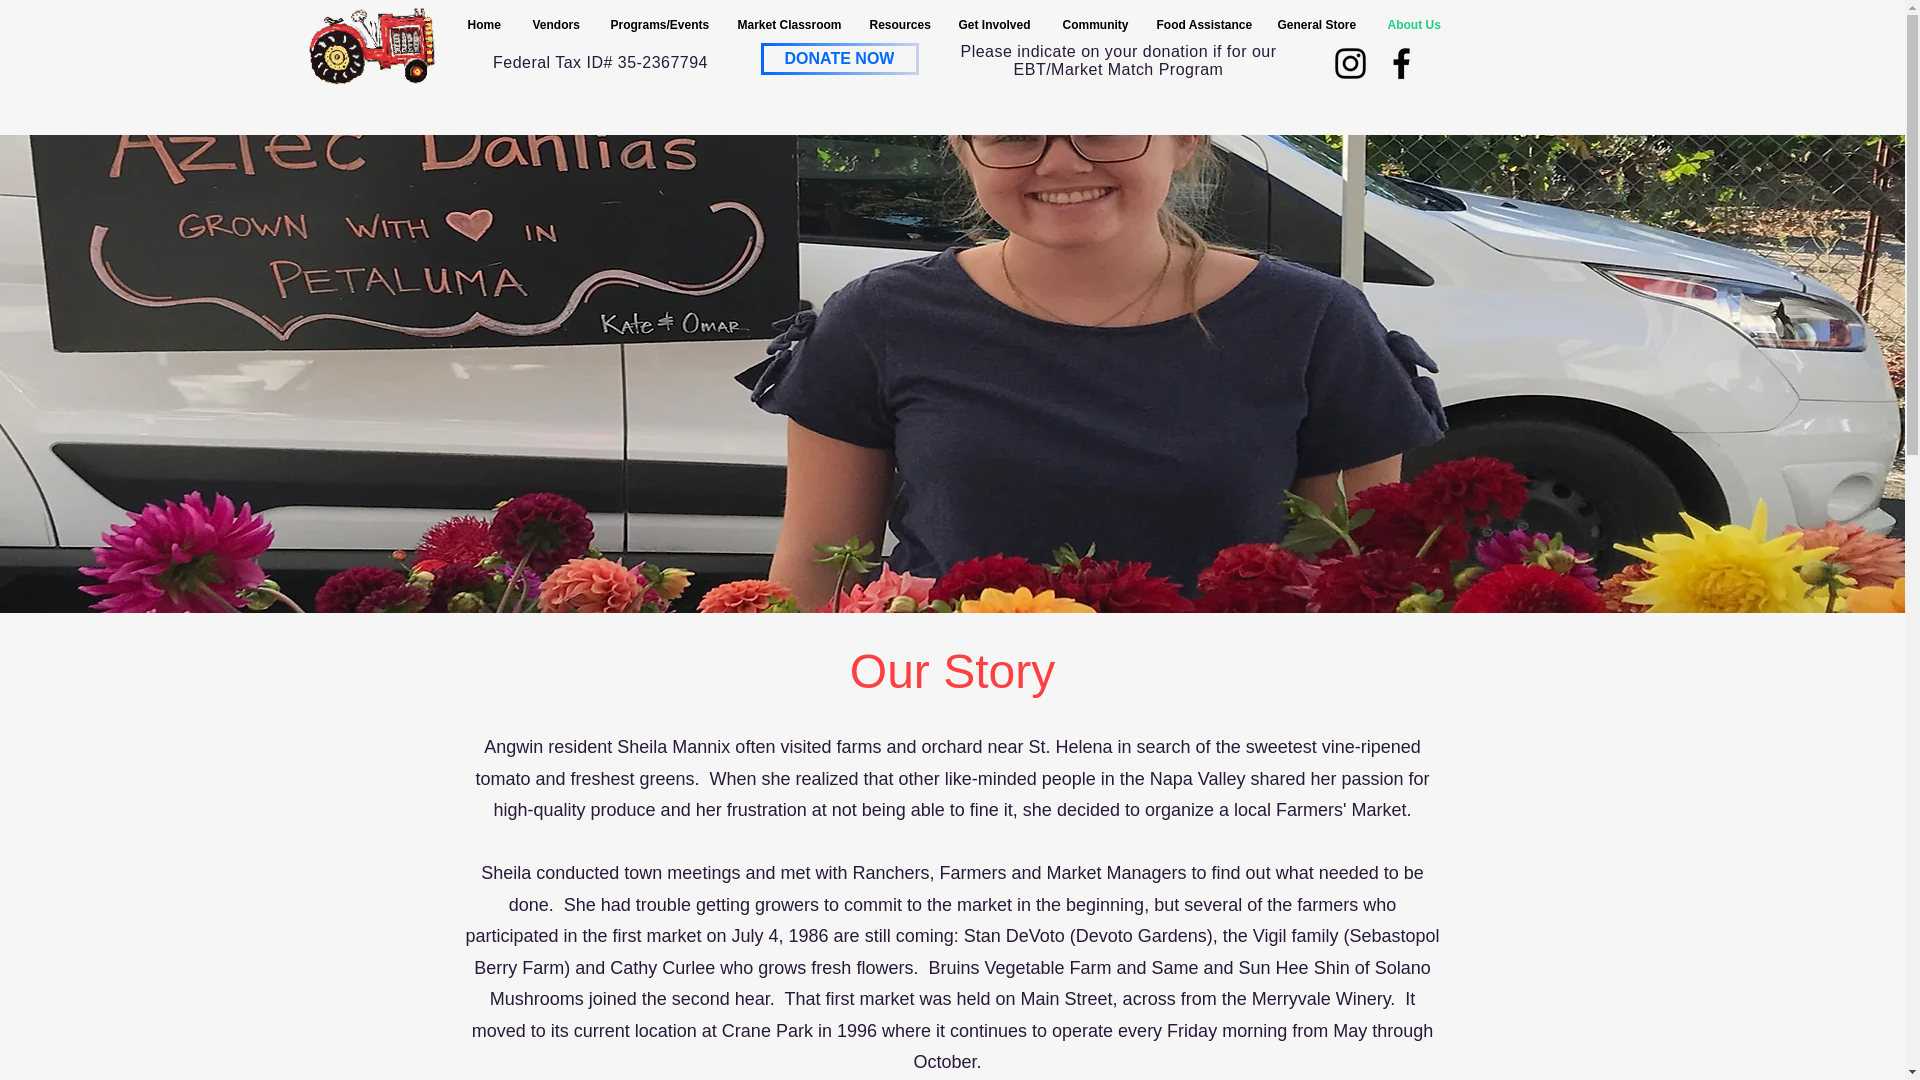 Image resolution: width=1920 pixels, height=1080 pixels. Describe the element at coordinates (996, 25) in the screenshot. I see `Get Involved` at that location.